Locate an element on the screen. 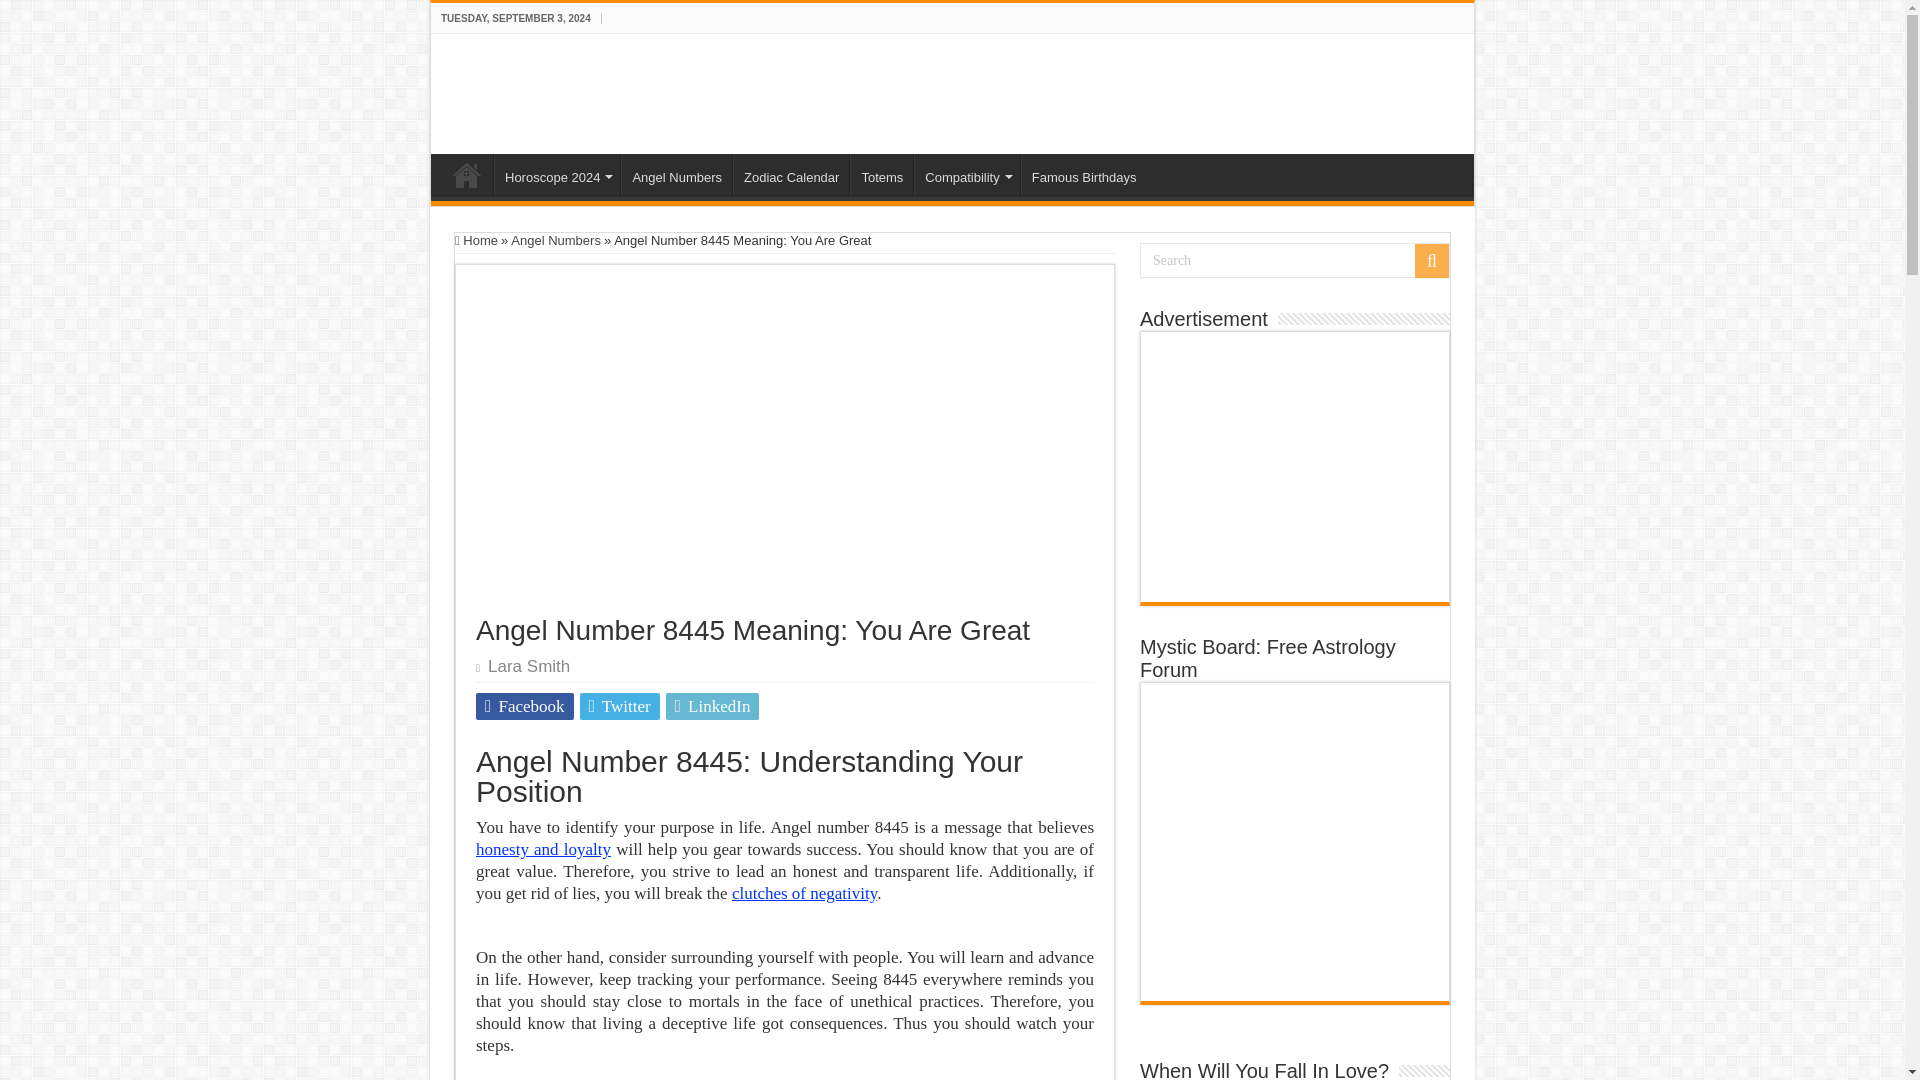 This screenshot has height=1080, width=1920. Horoscope 2024 is located at coordinates (556, 174).